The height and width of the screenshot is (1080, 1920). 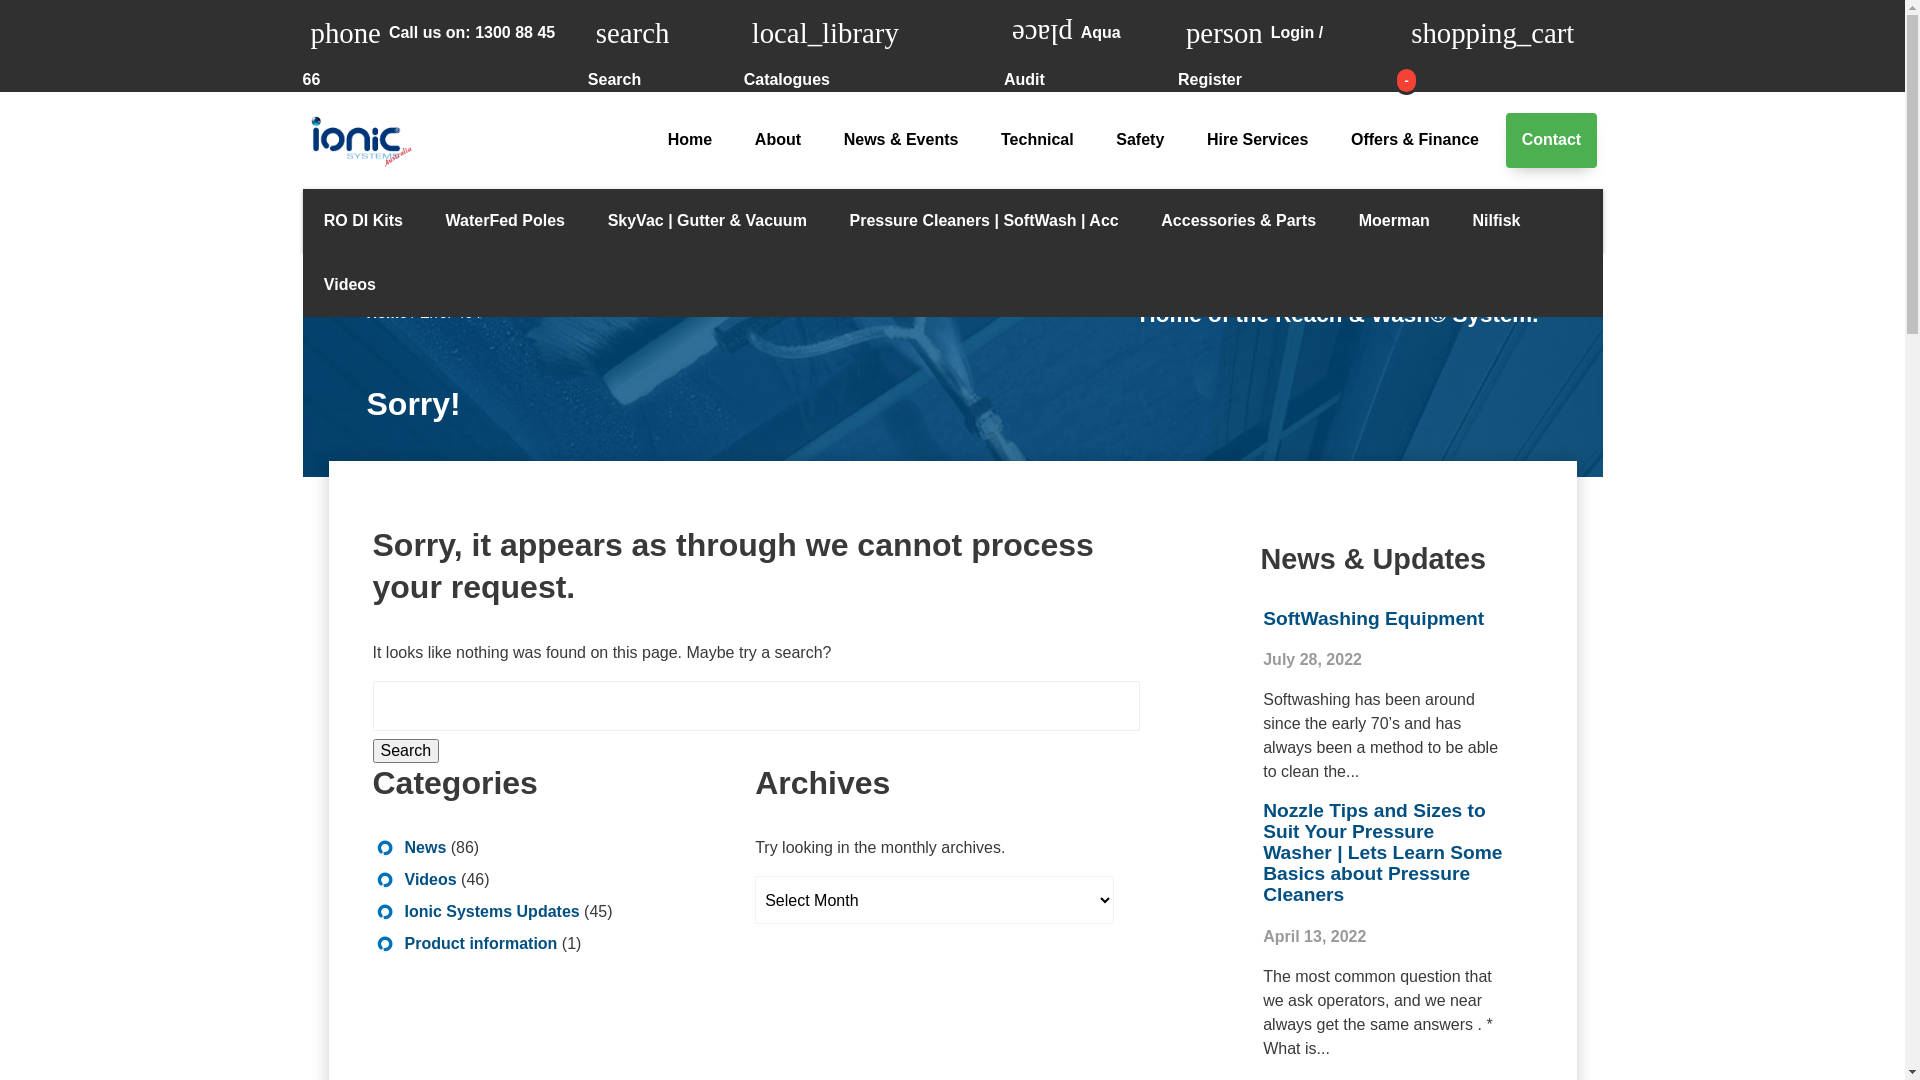 I want to click on Accessories & Parts, so click(x=1238, y=221).